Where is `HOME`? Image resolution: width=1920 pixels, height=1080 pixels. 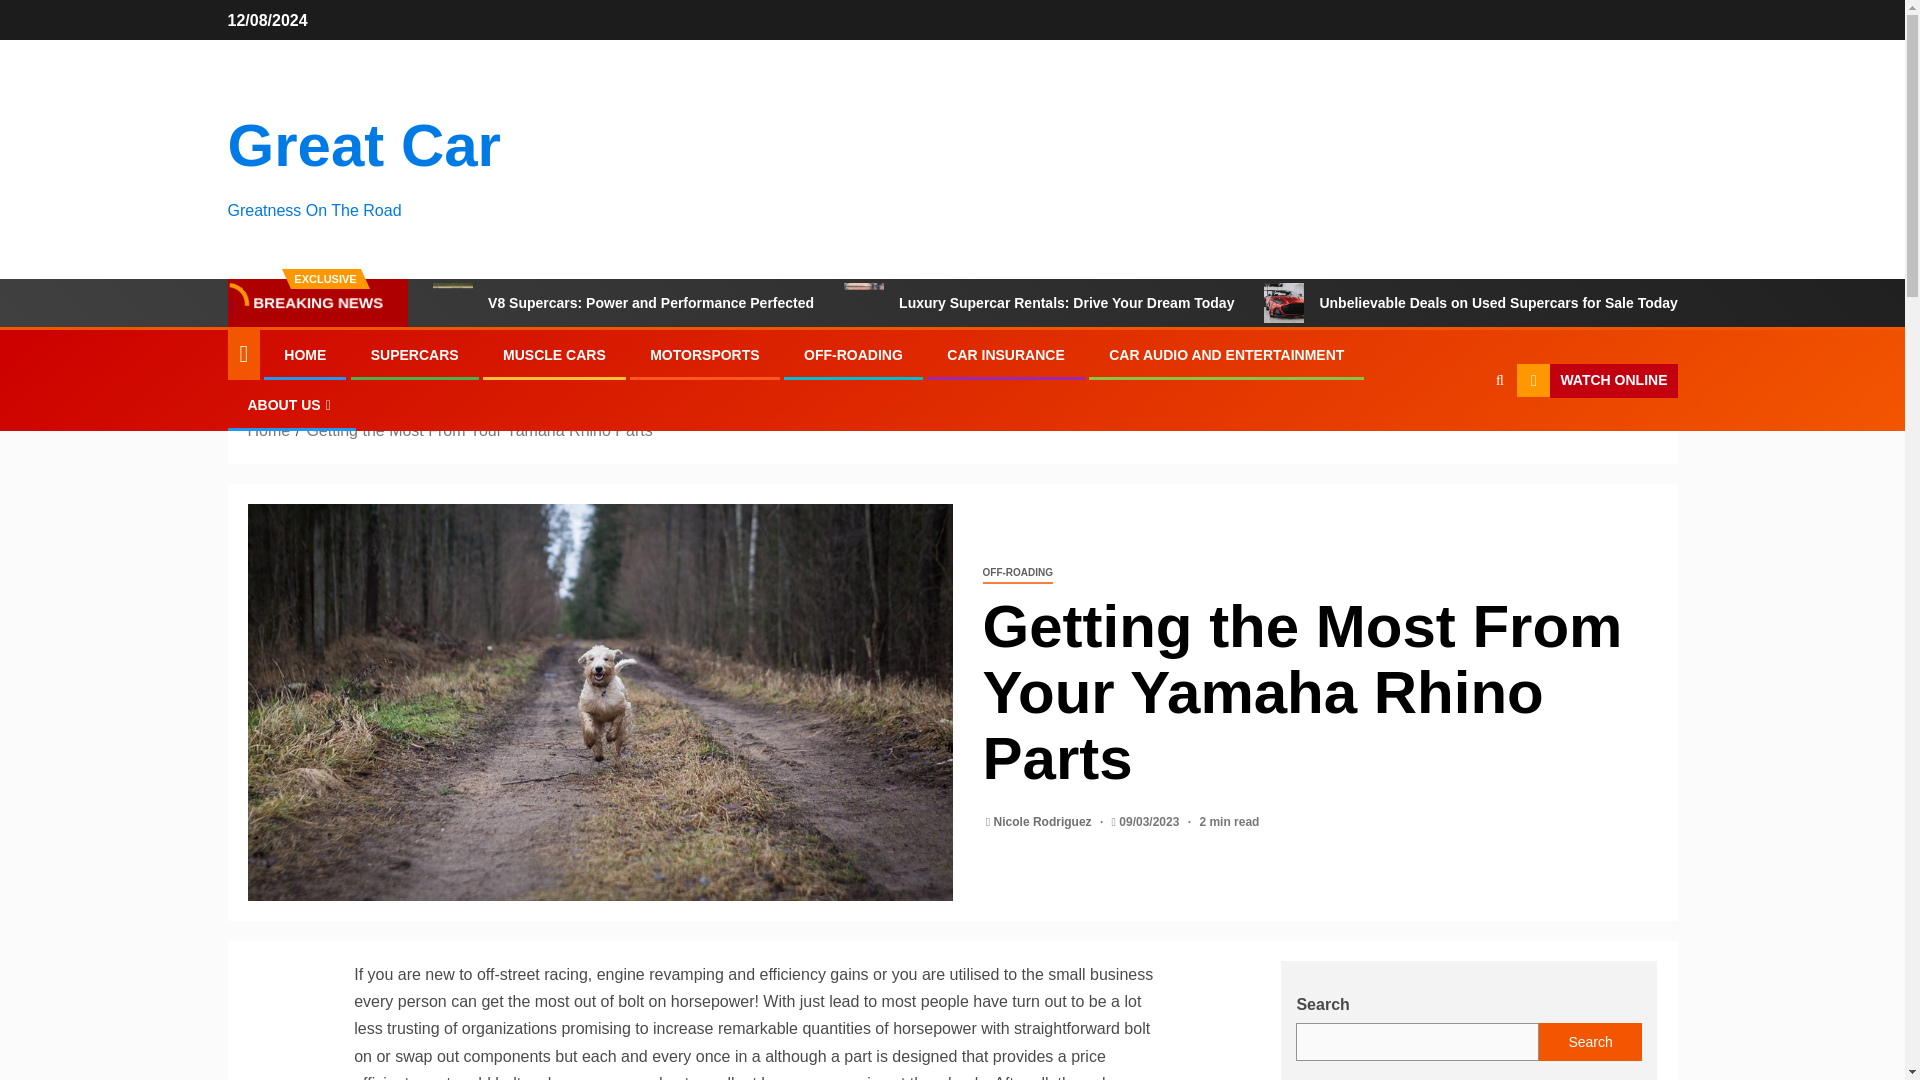
HOME is located at coordinates (305, 354).